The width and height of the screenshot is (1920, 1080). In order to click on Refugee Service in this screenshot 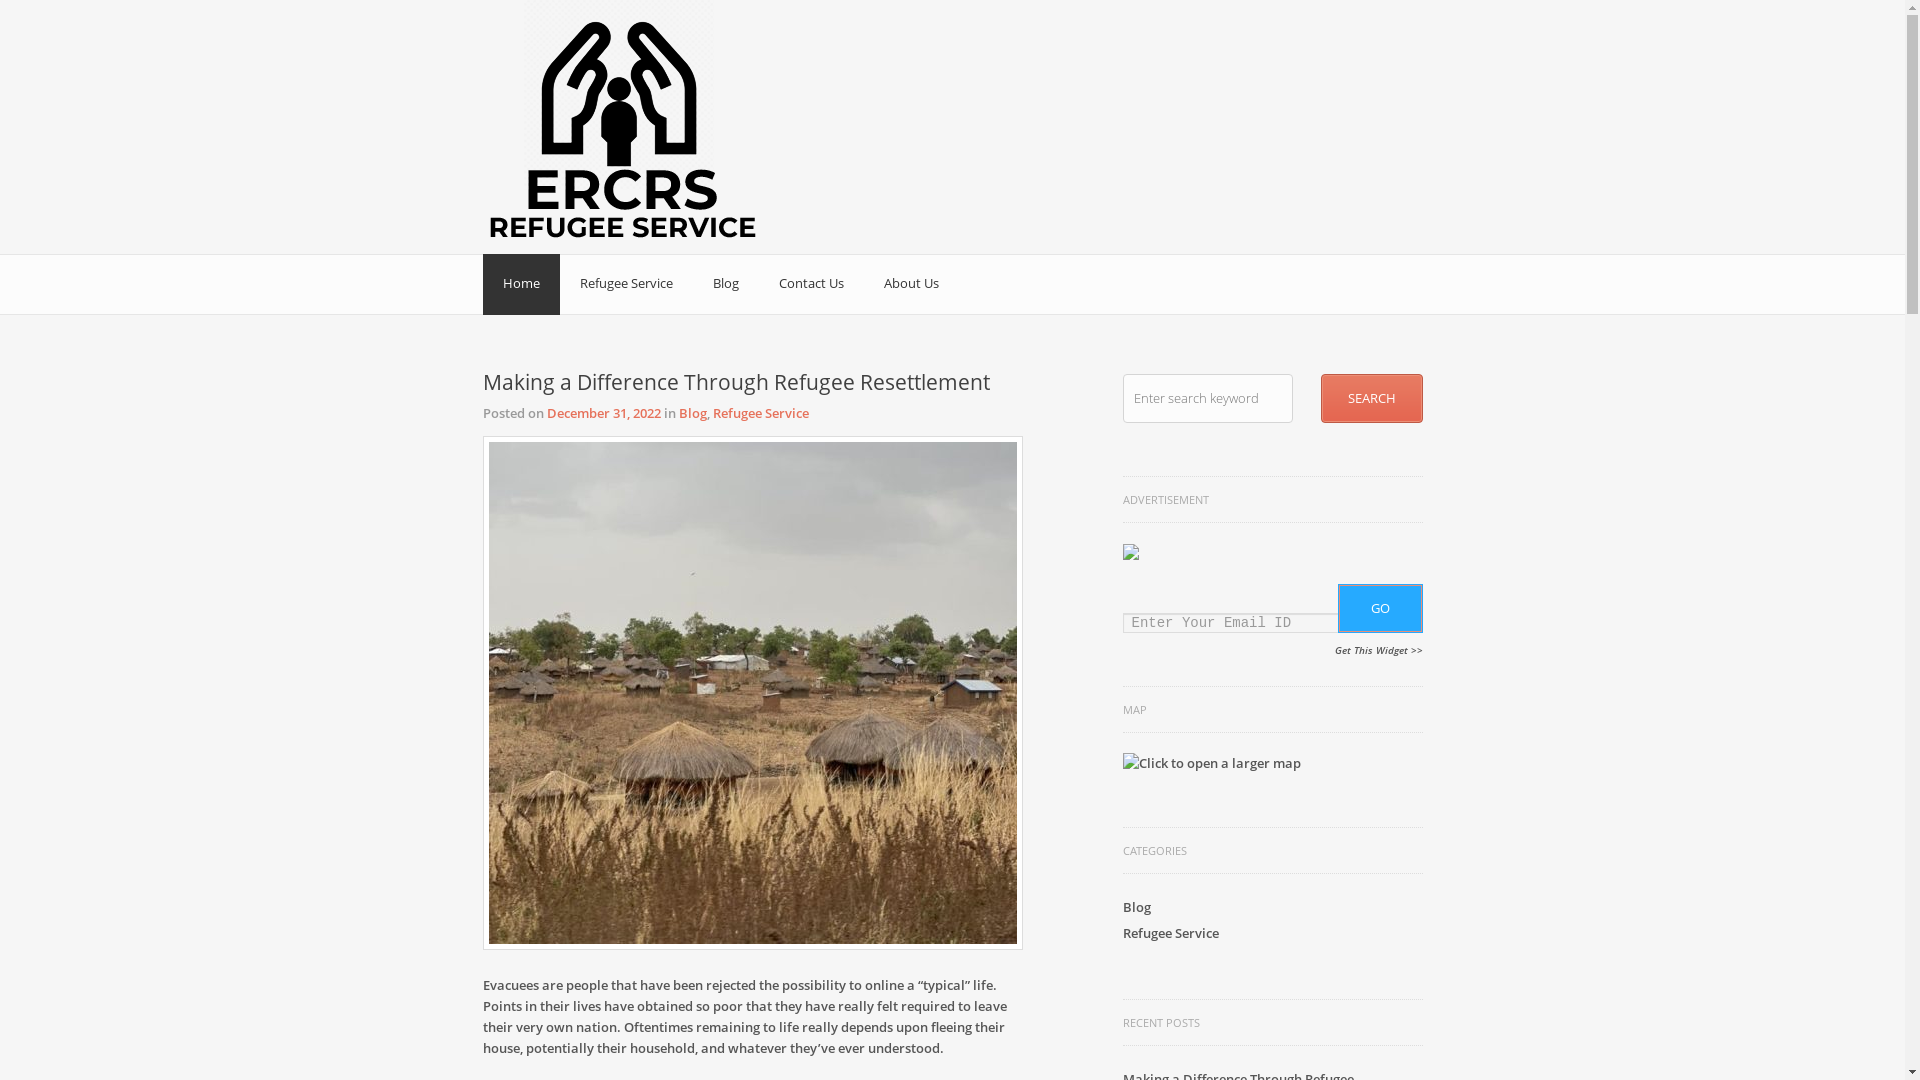, I will do `click(1170, 933)`.